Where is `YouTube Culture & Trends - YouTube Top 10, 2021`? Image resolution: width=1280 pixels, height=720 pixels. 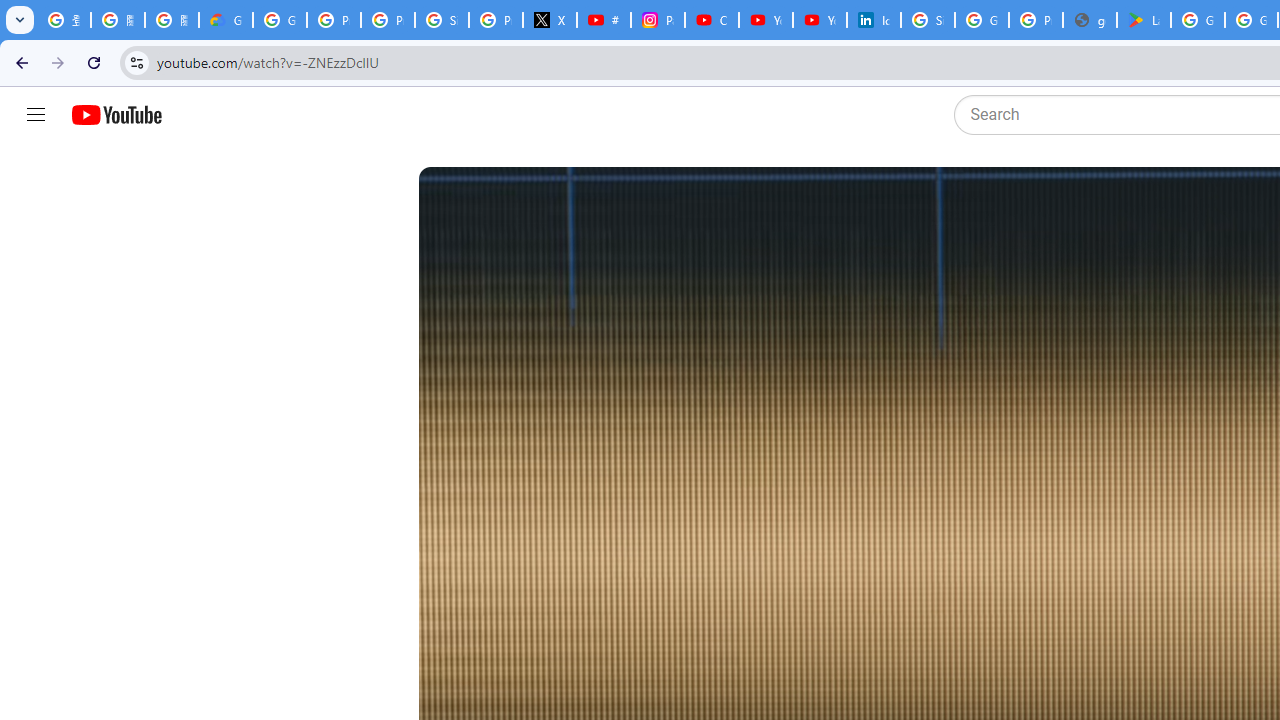
YouTube Culture & Trends - YouTube Top 10, 2021 is located at coordinates (820, 20).